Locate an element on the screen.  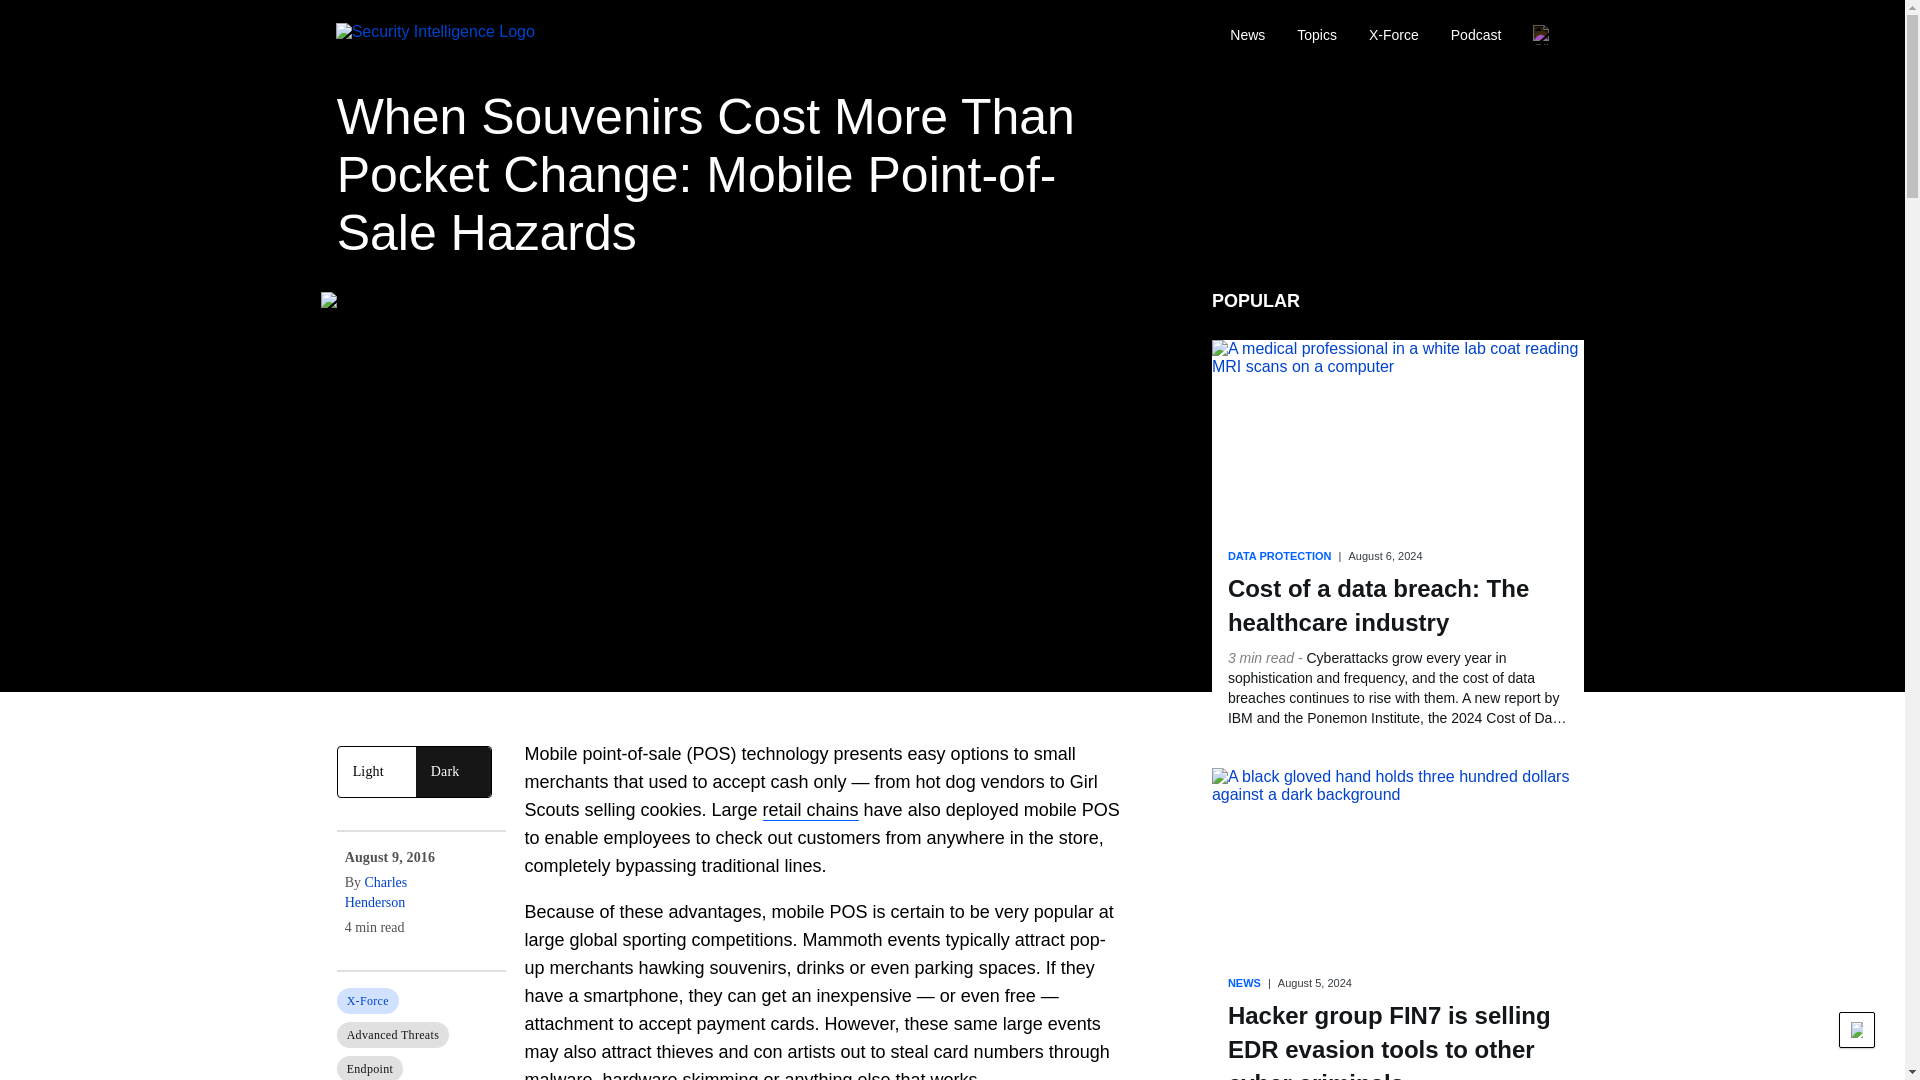
Podcast is located at coordinates (1476, 35).